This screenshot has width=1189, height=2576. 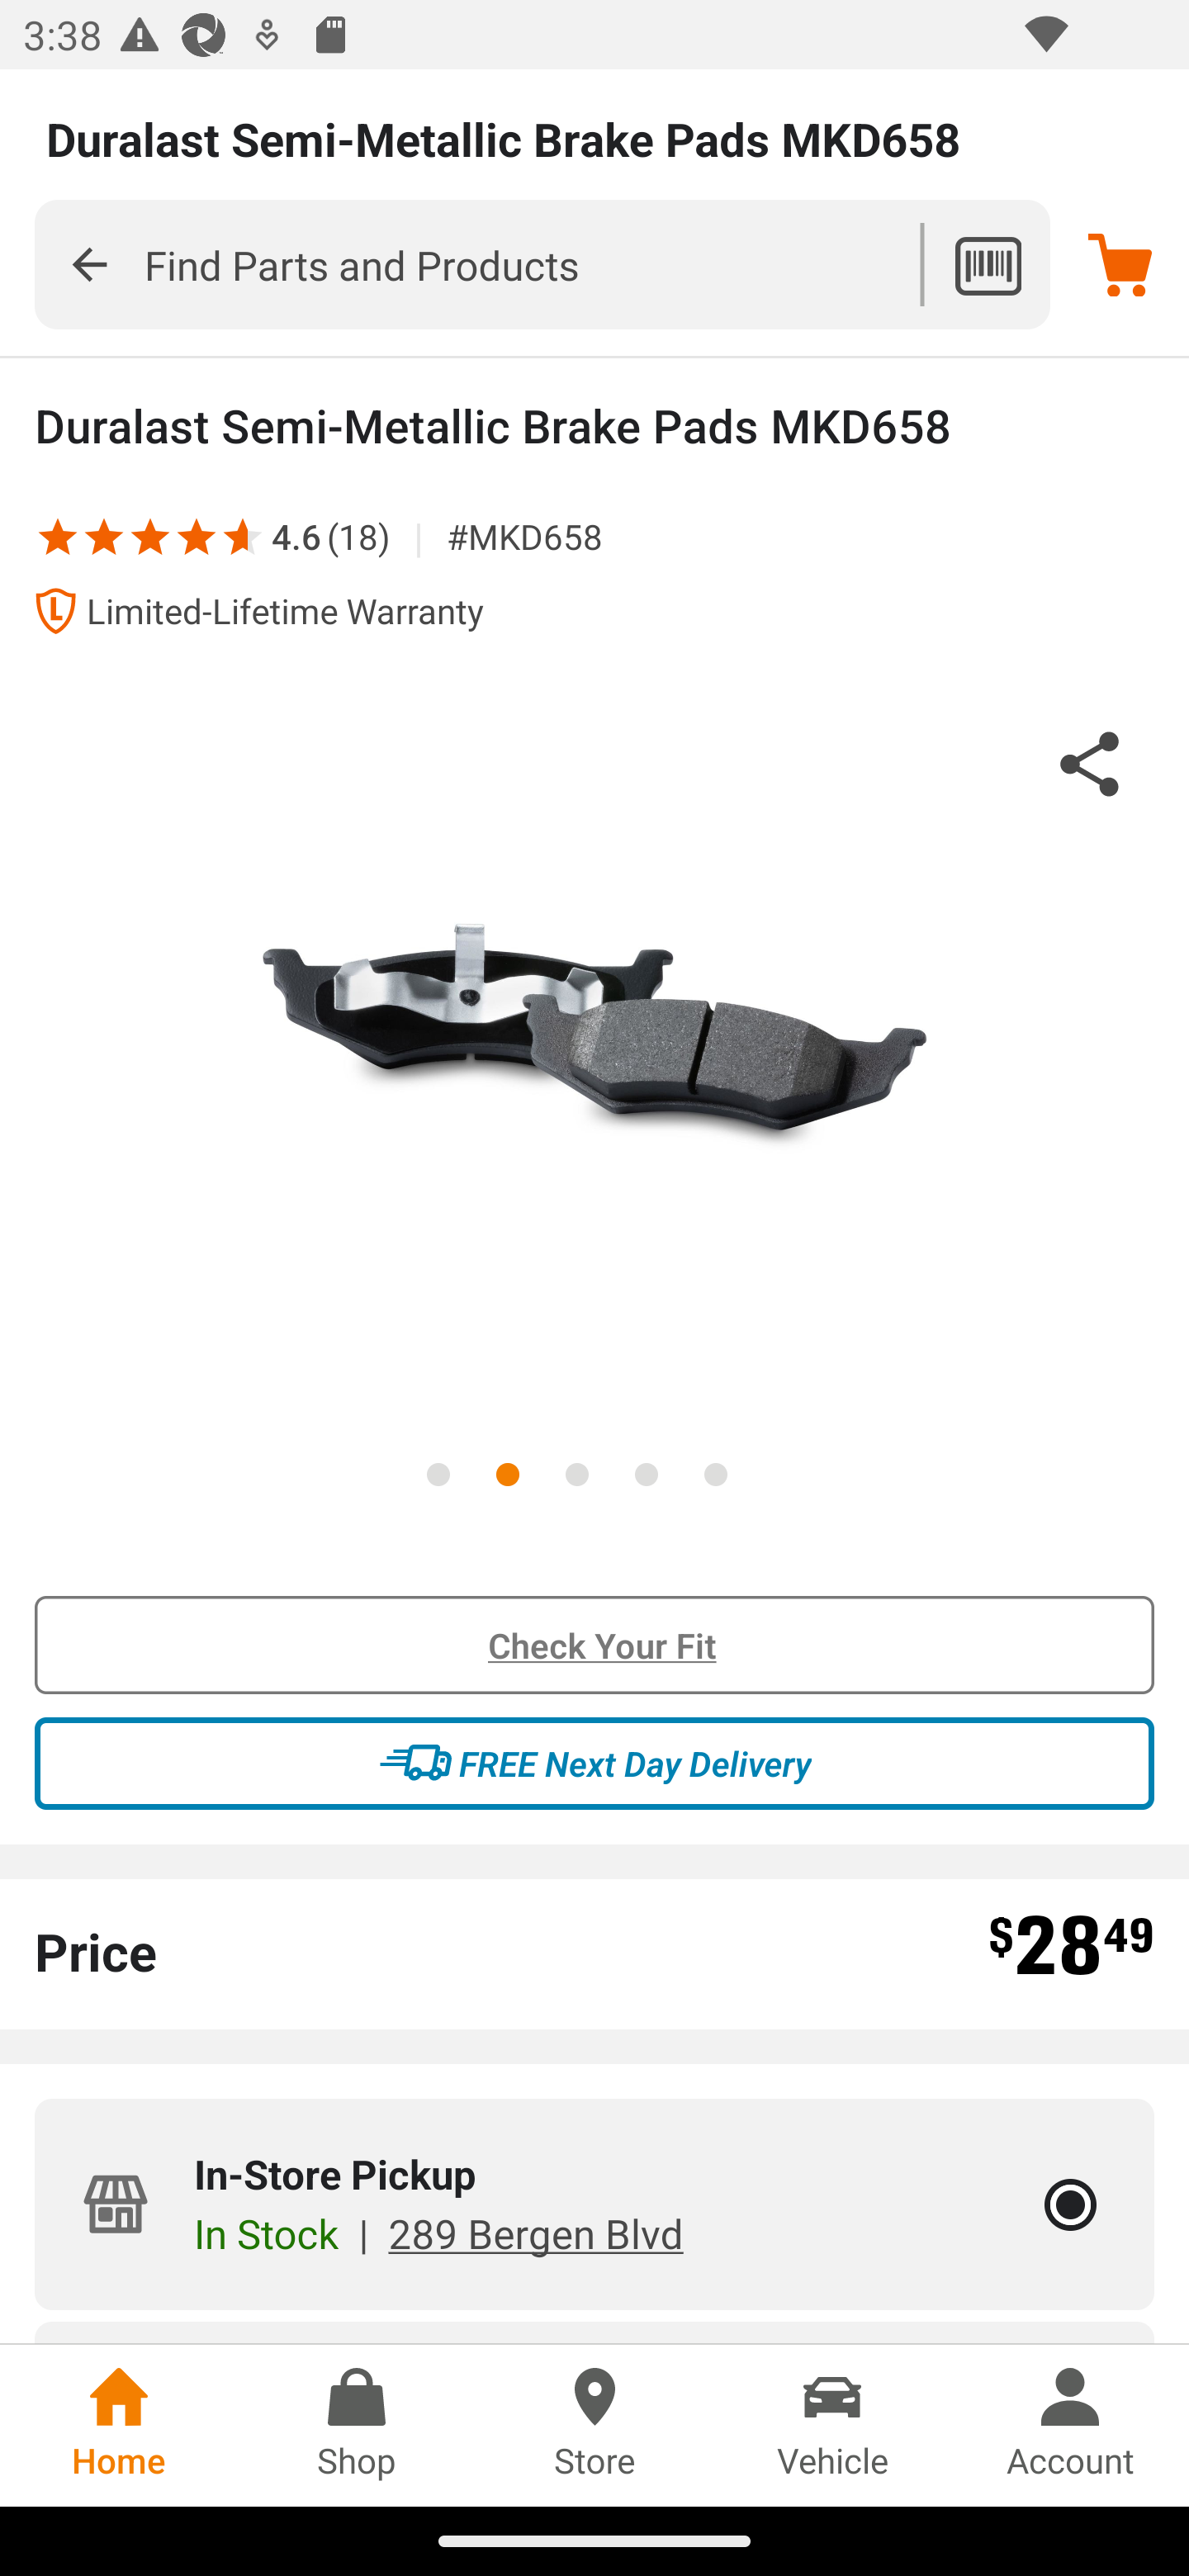 I want to click on , so click(x=233, y=535).